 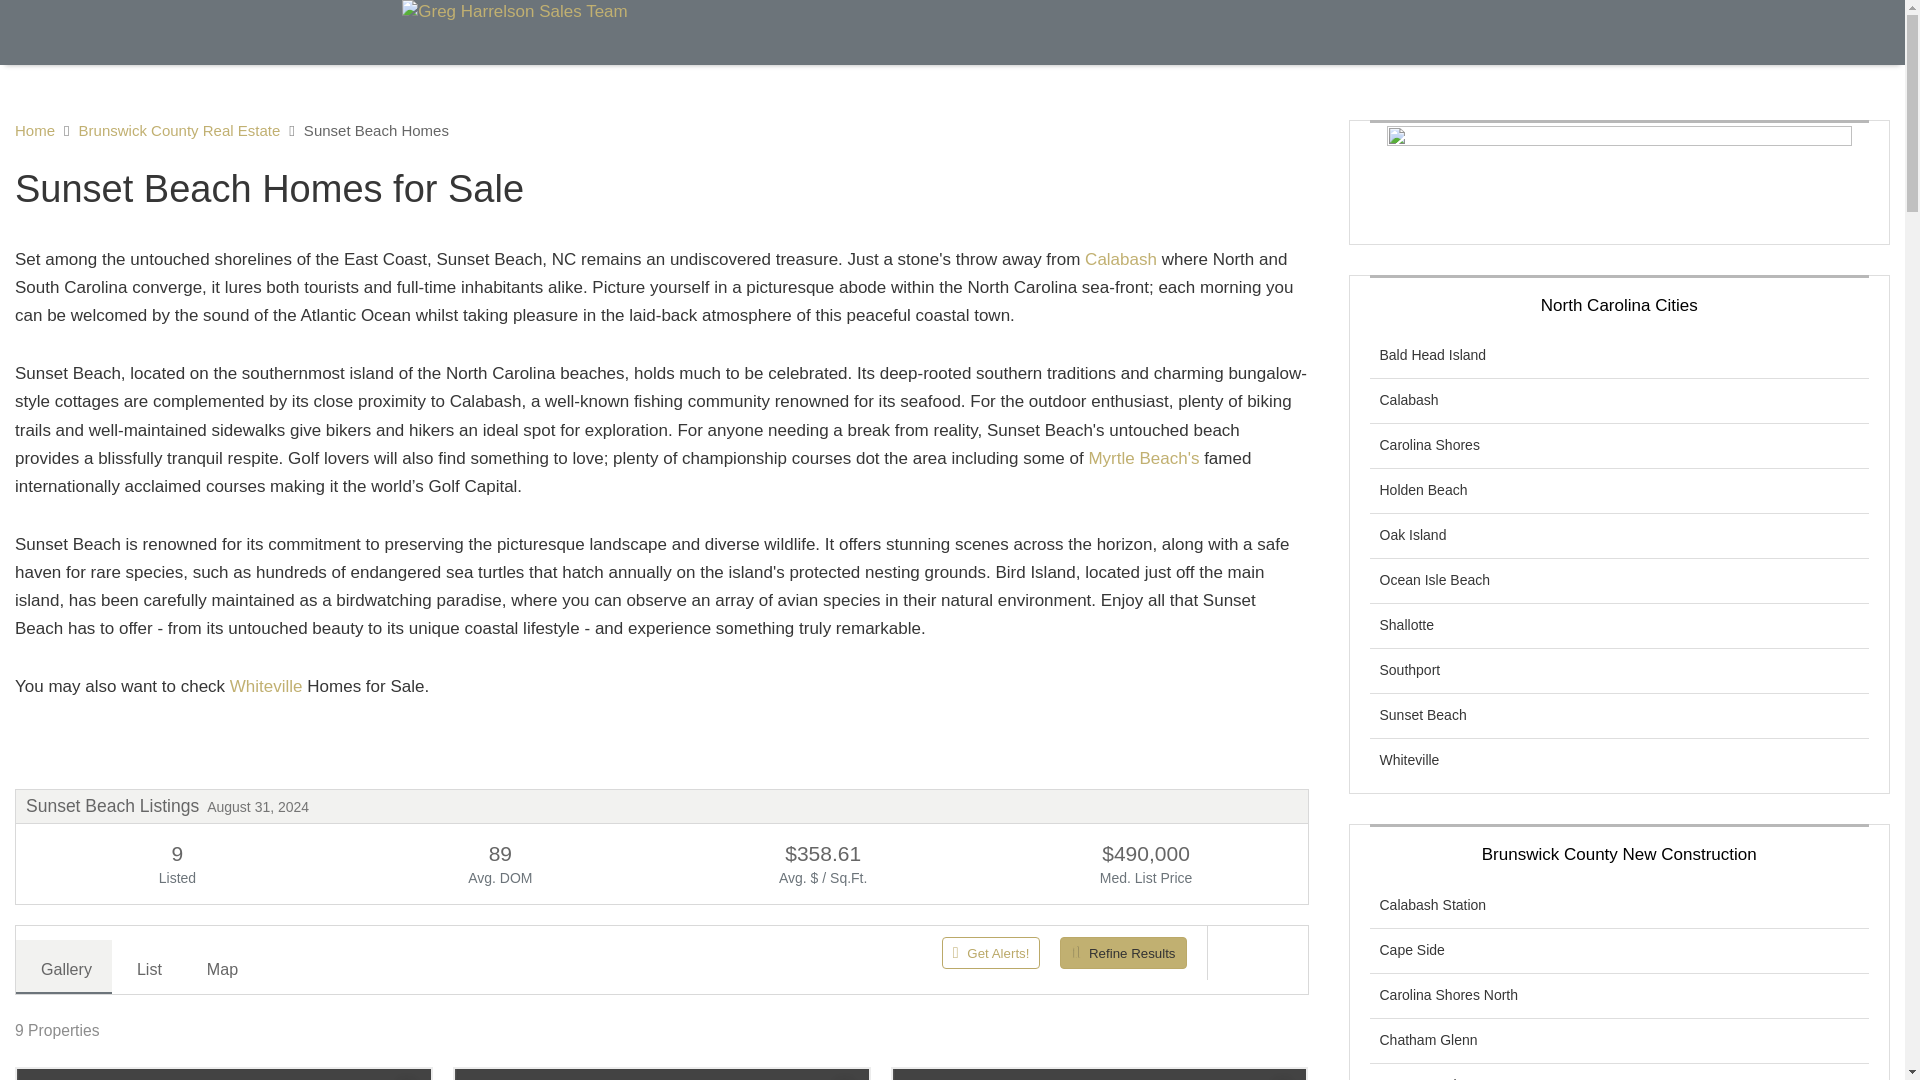 What do you see at coordinates (1143, 458) in the screenshot?
I see `Myrtle Beach Homes for Sale` at bounding box center [1143, 458].